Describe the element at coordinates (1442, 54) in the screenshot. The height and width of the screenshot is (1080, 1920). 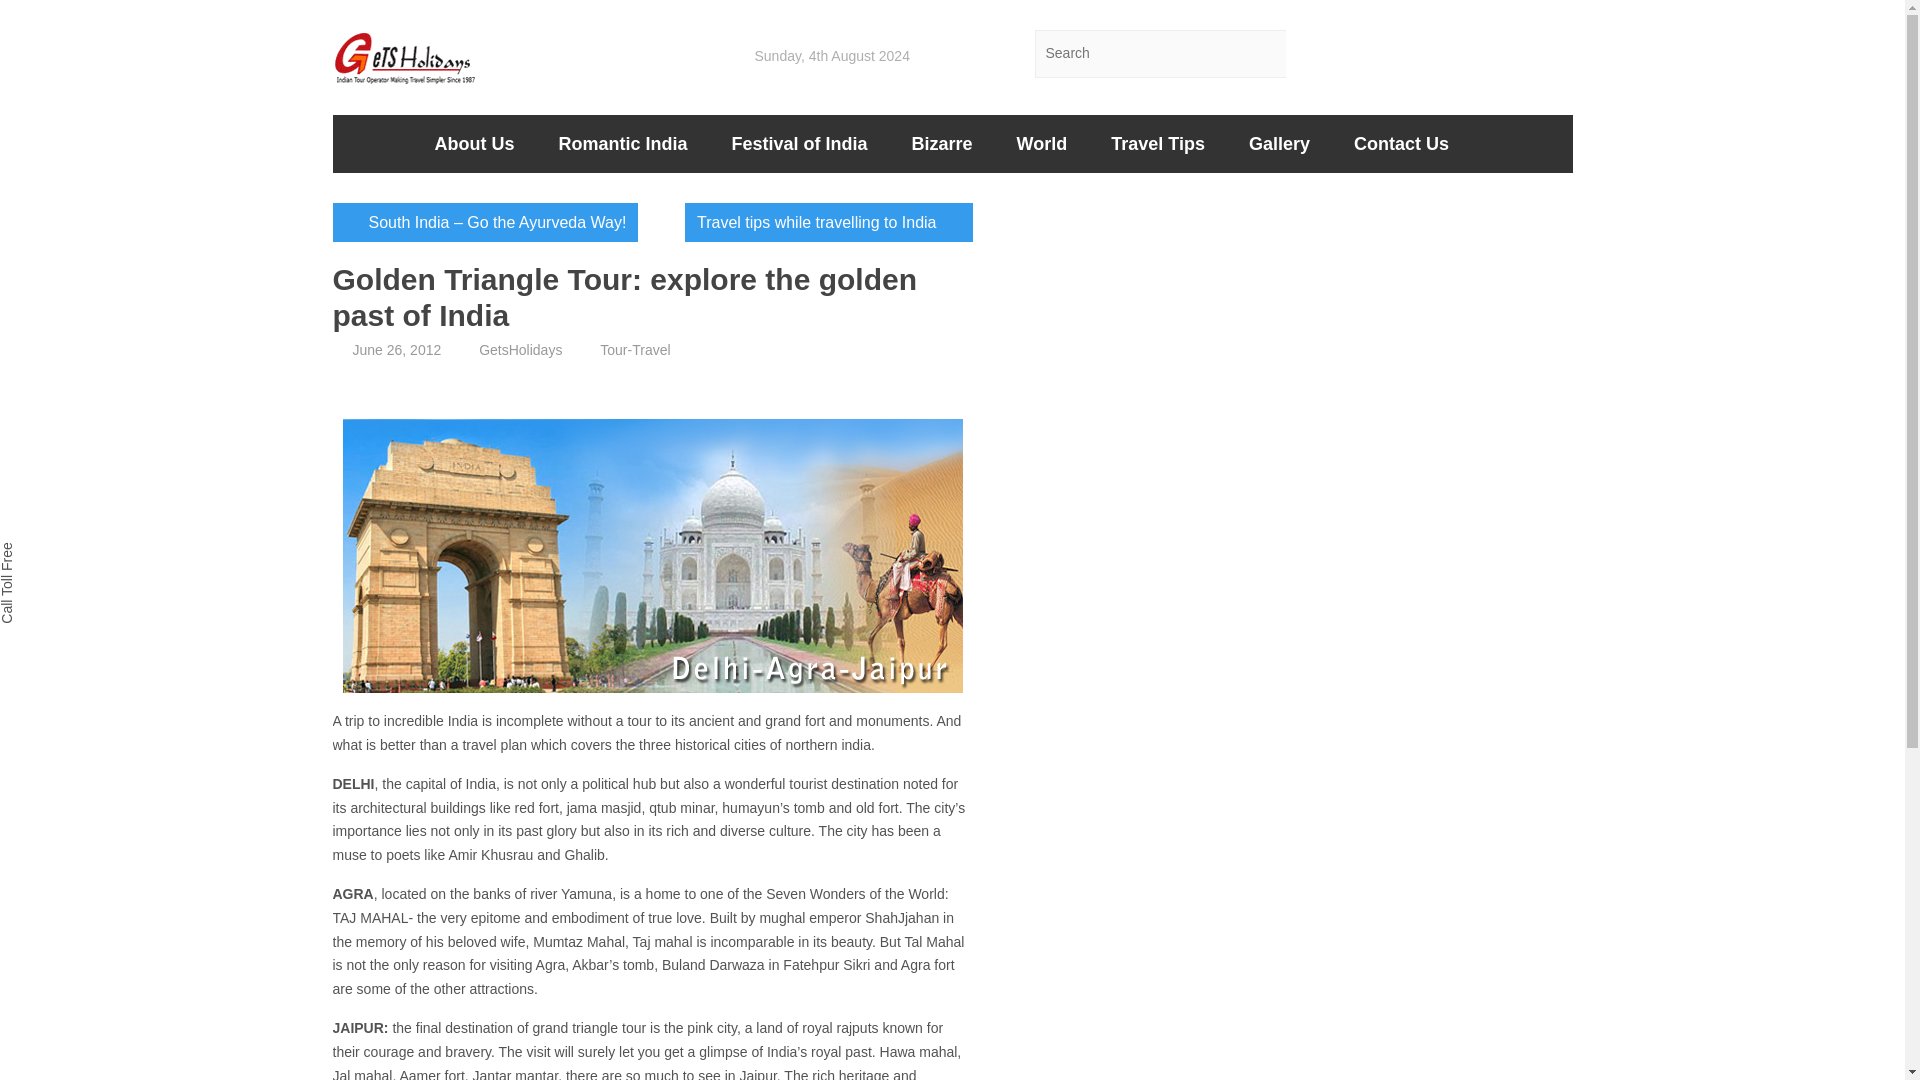
I see `Facebook` at that location.